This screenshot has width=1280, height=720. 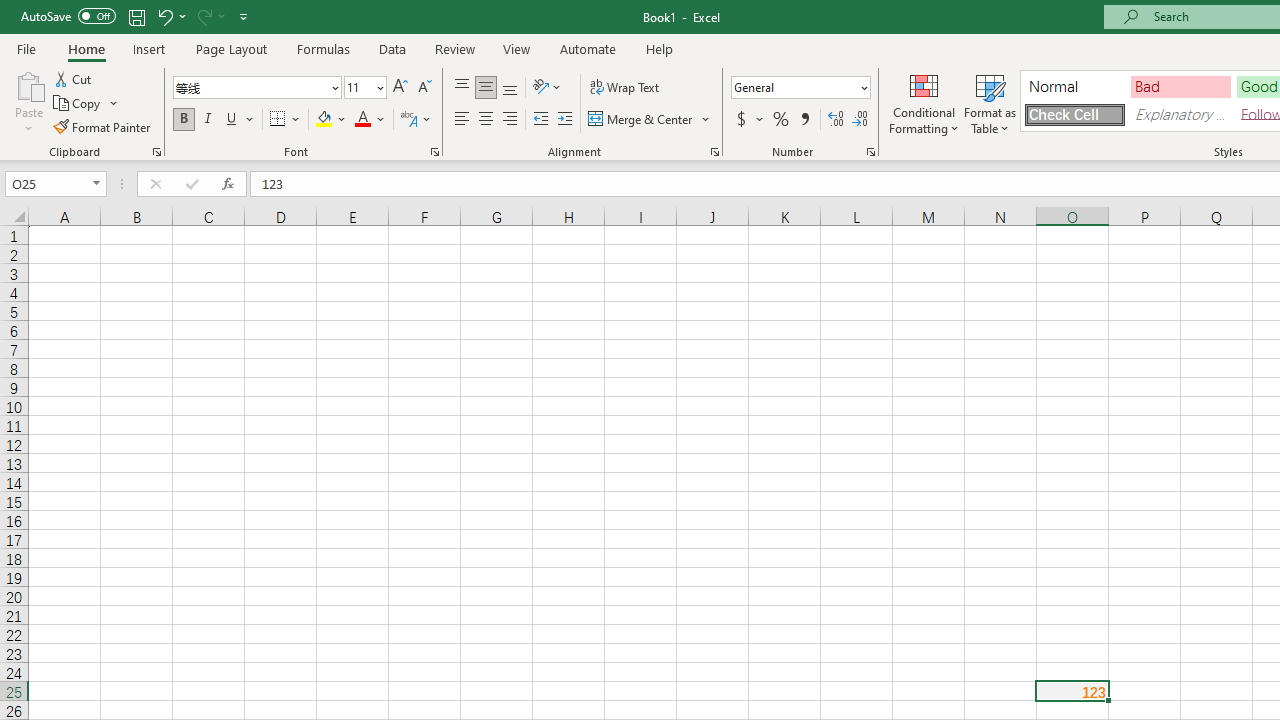 What do you see at coordinates (547, 88) in the screenshot?
I see `Orientation` at bounding box center [547, 88].